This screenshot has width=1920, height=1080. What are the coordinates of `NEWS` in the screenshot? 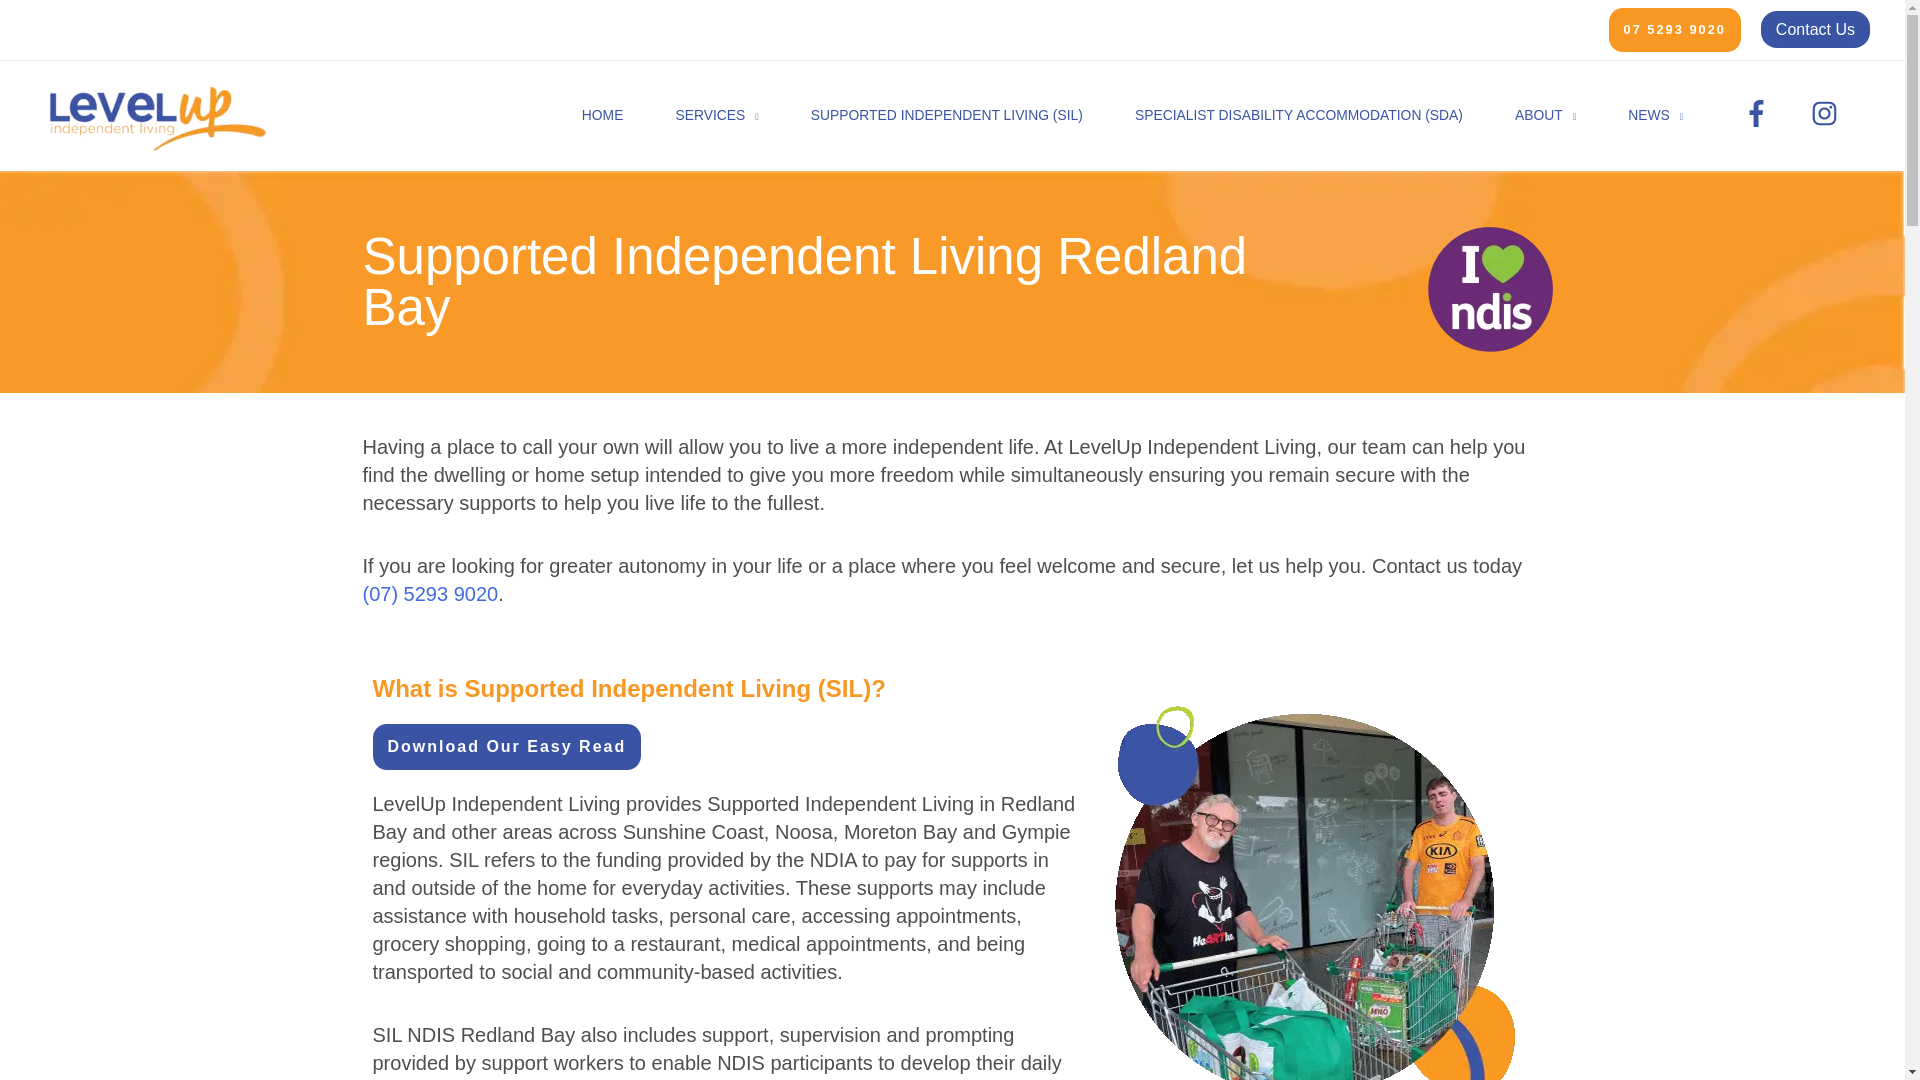 It's located at (1654, 115).